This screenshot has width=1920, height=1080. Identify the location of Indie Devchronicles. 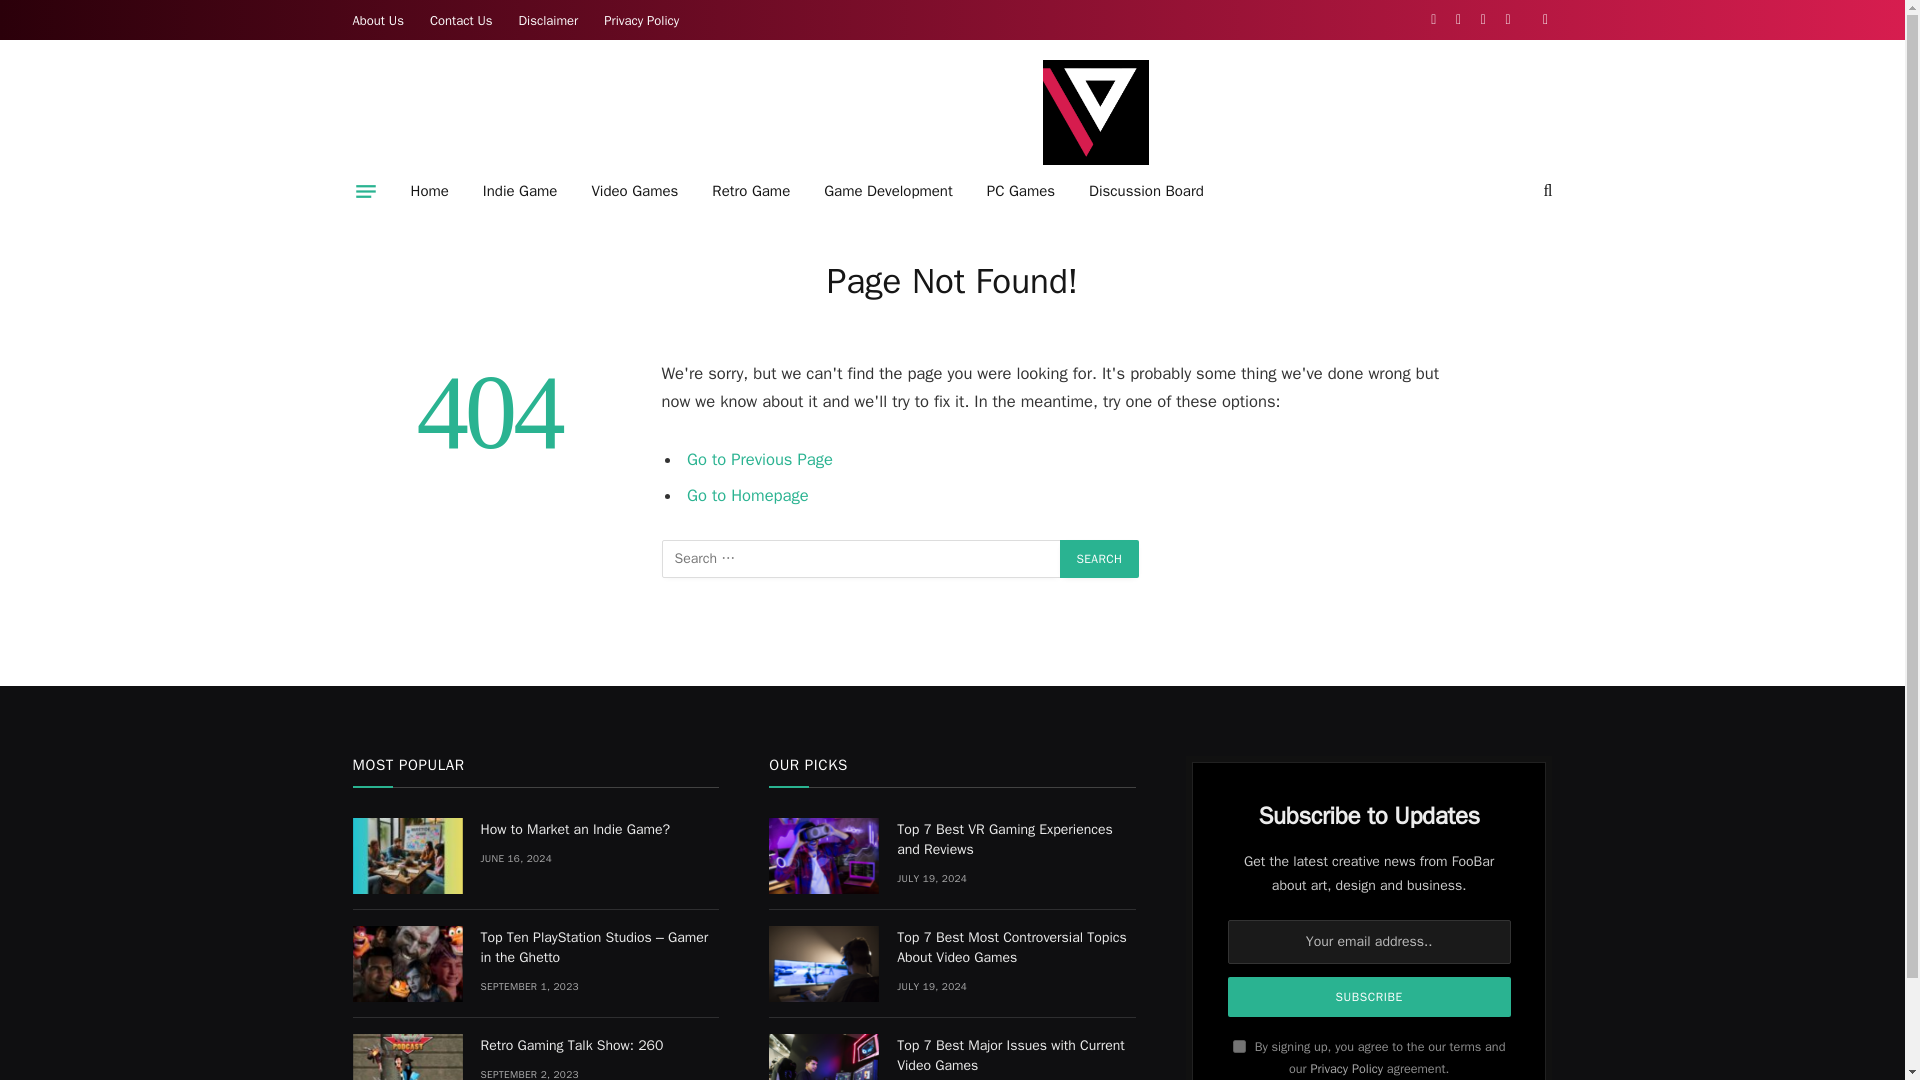
(1095, 112).